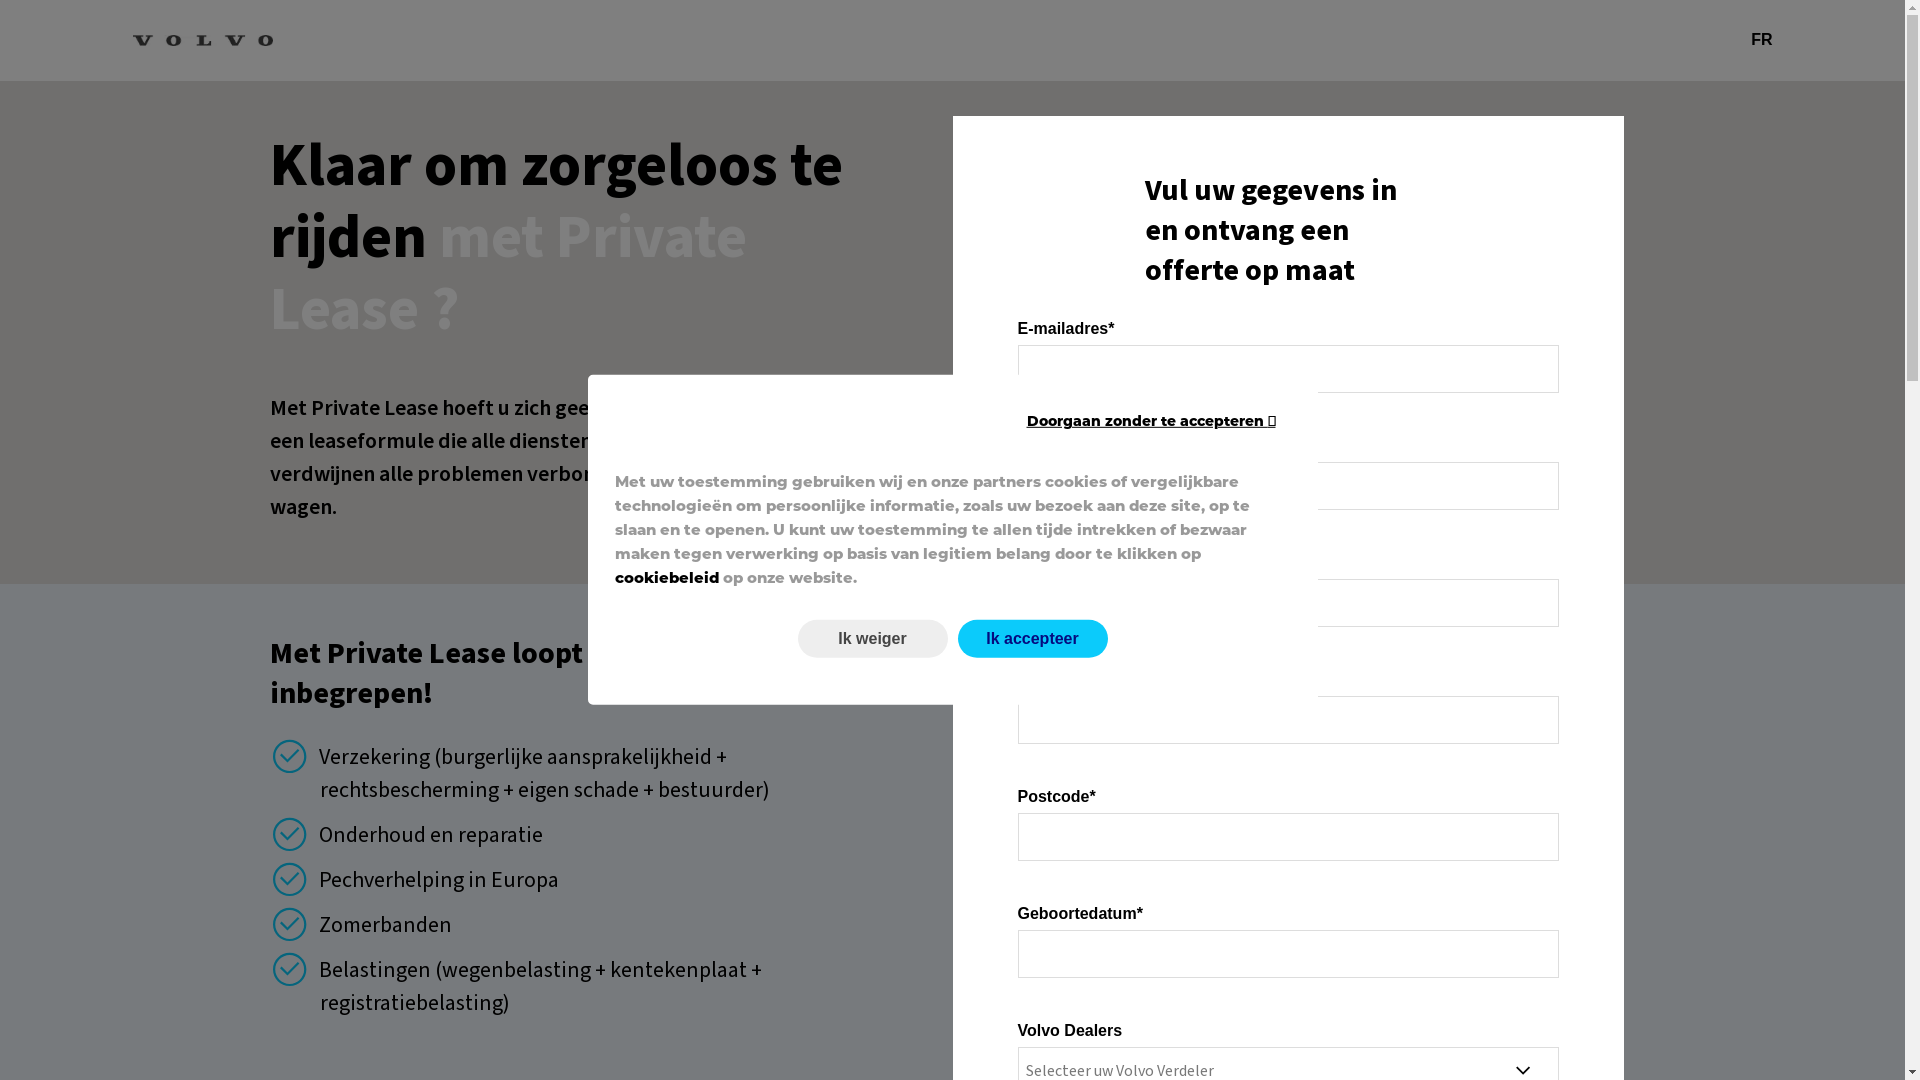 The height and width of the screenshot is (1080, 1920). I want to click on FR, so click(1762, 40).